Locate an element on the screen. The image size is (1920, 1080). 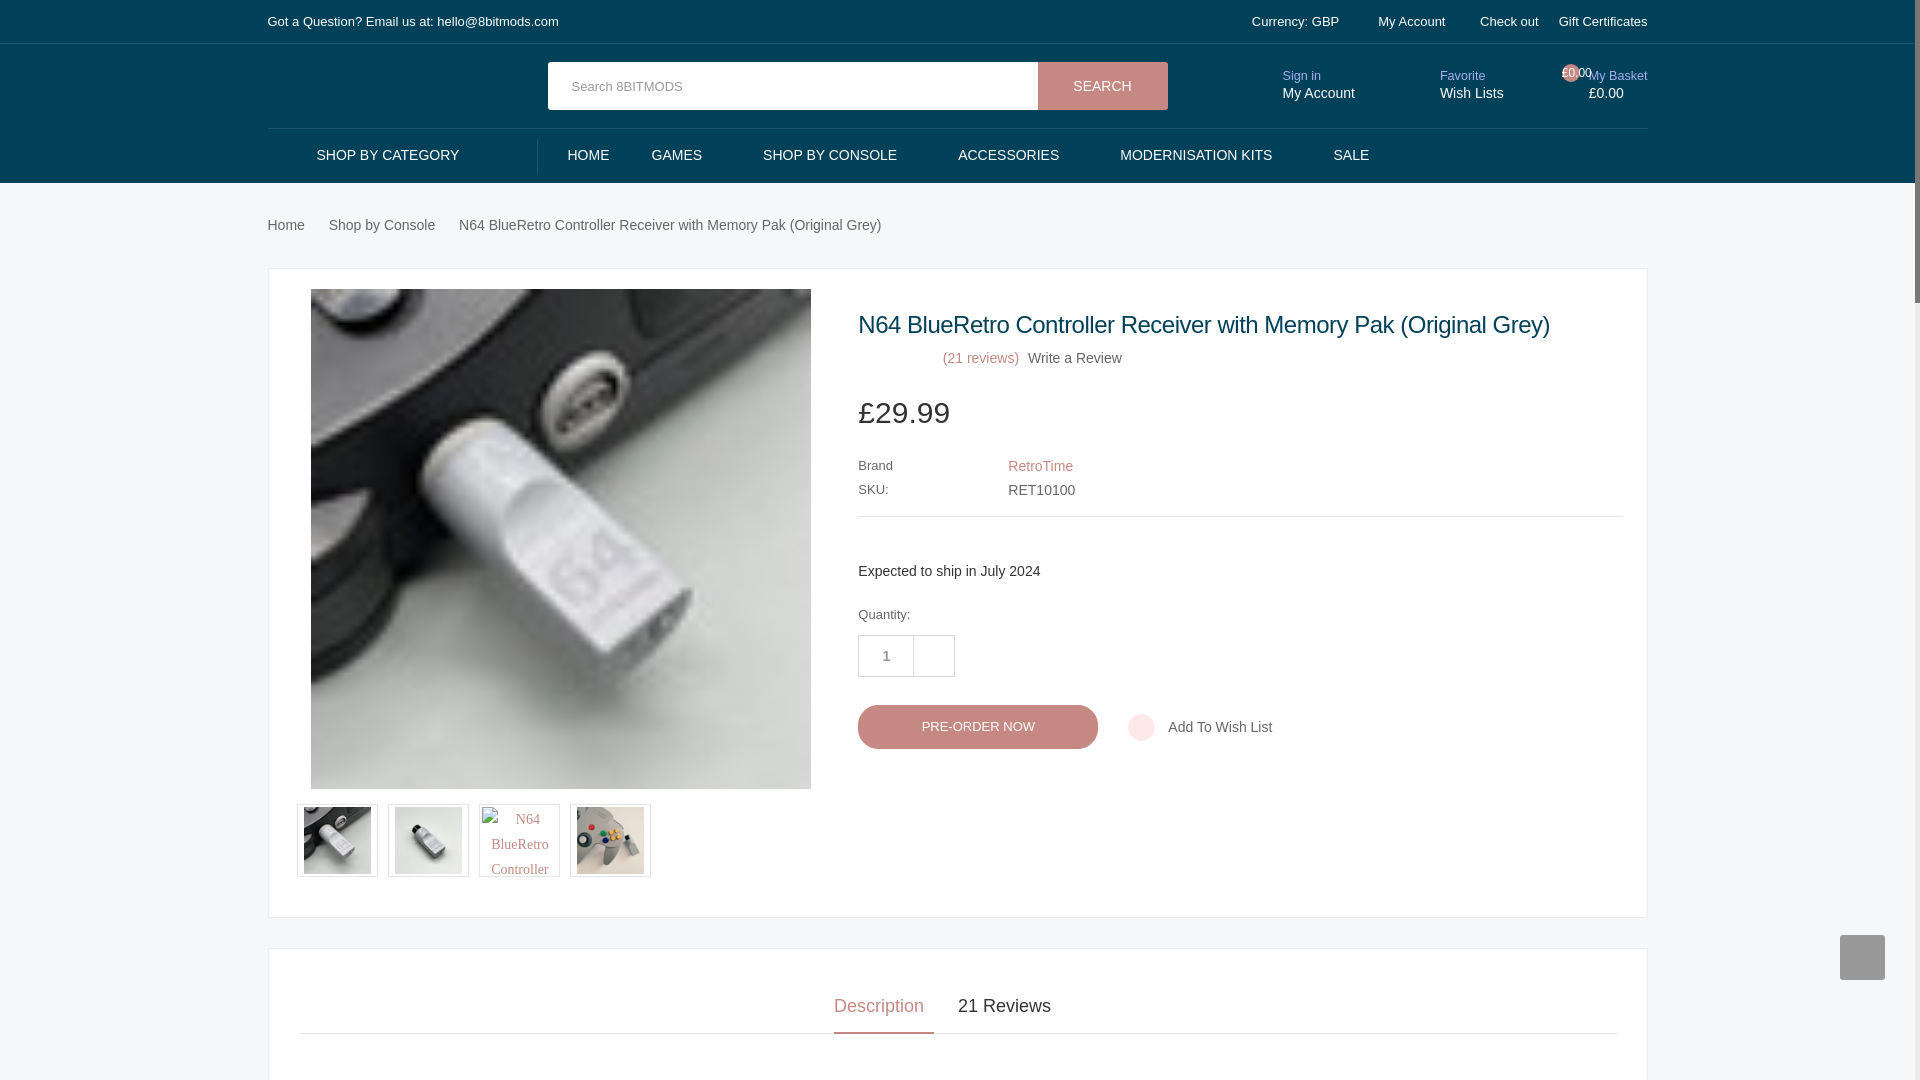
Pre-Order Now is located at coordinates (978, 727).